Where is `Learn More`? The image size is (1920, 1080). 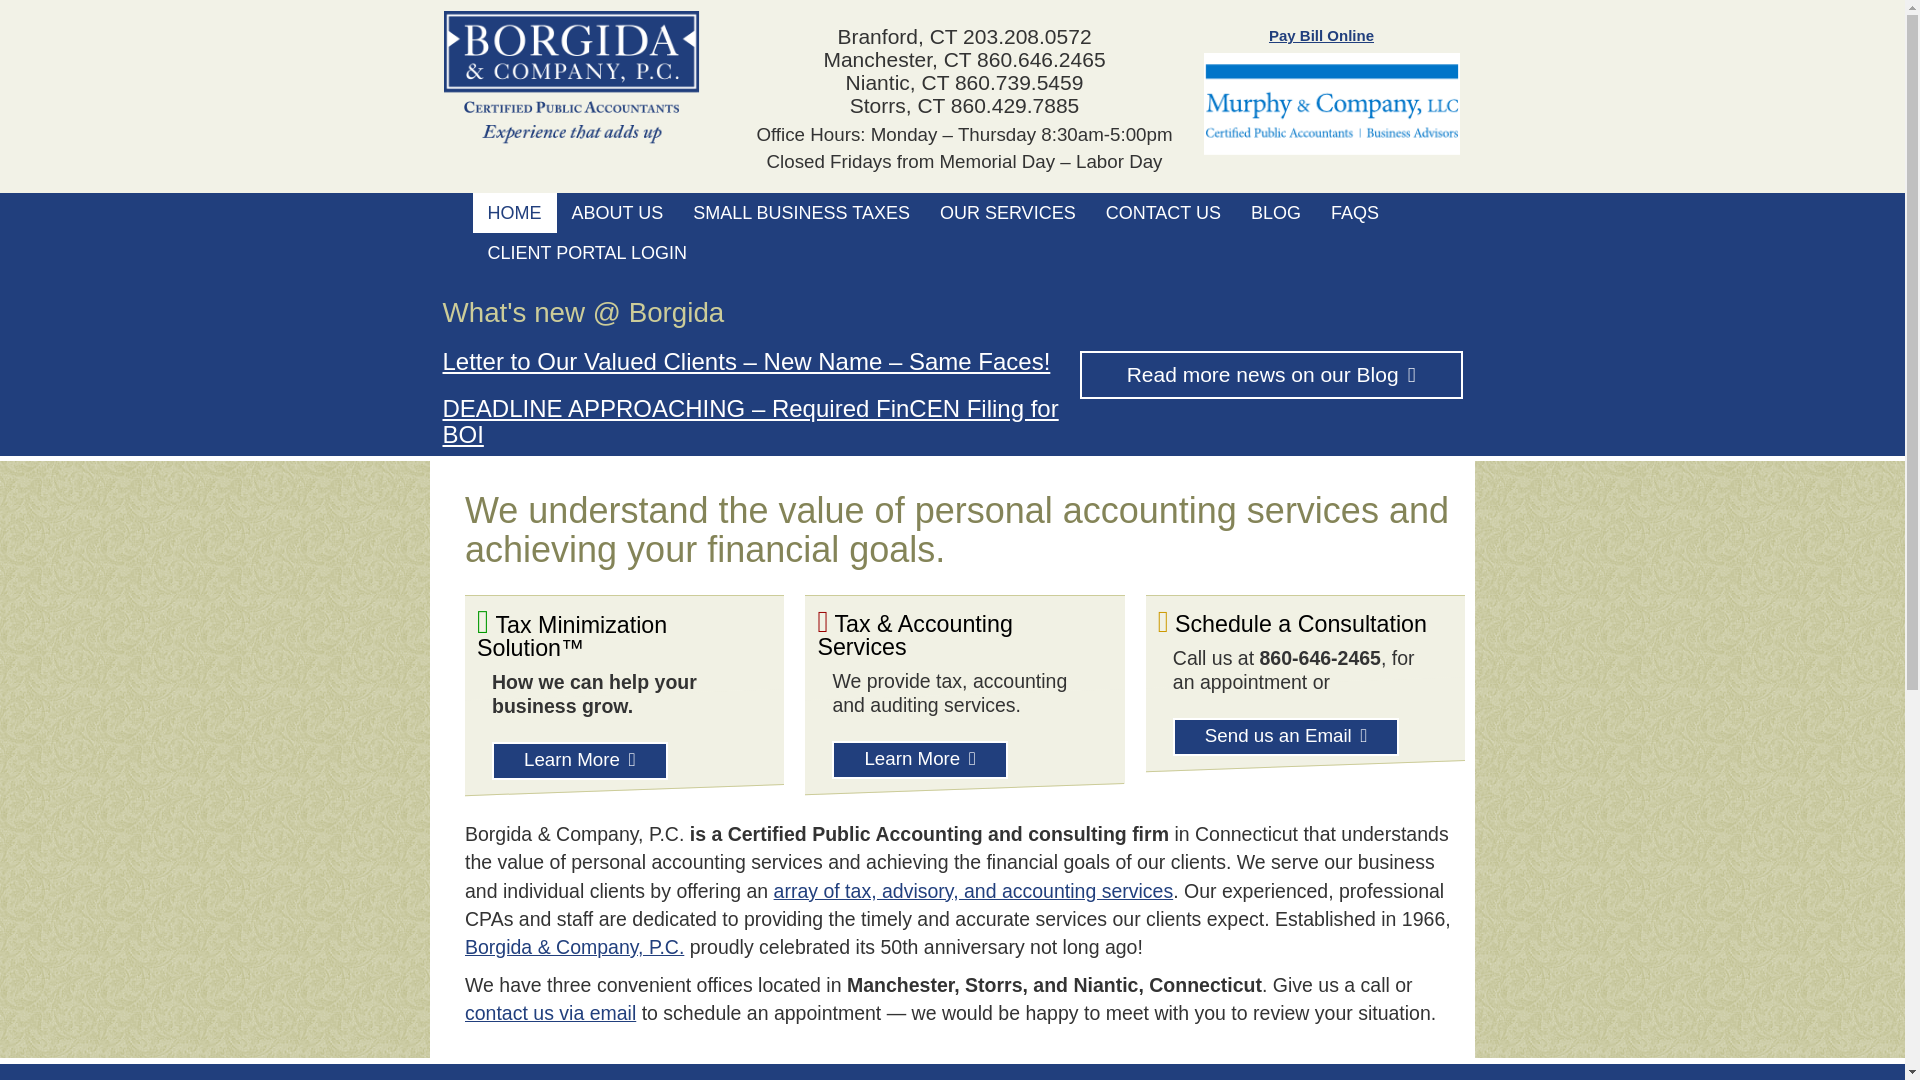
Learn More is located at coordinates (580, 760).